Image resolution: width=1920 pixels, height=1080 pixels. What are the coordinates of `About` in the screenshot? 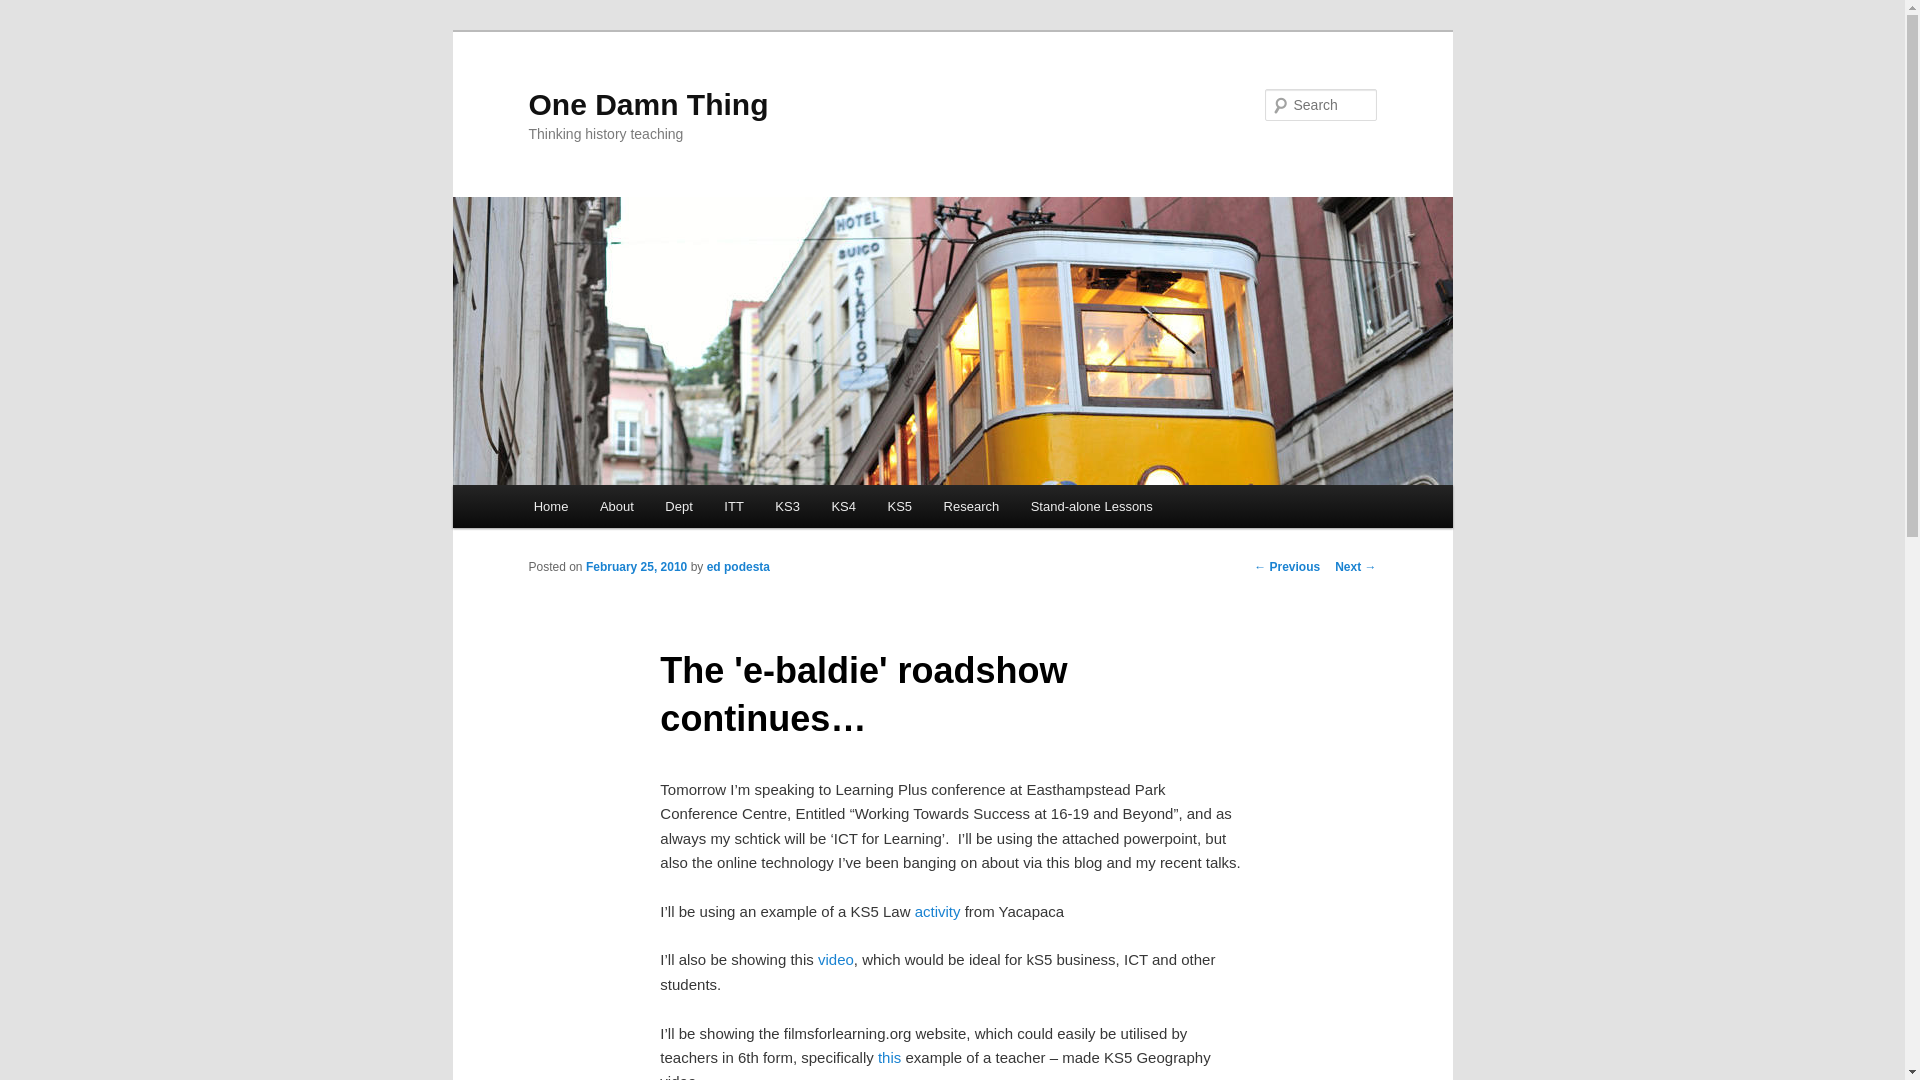 It's located at (616, 506).